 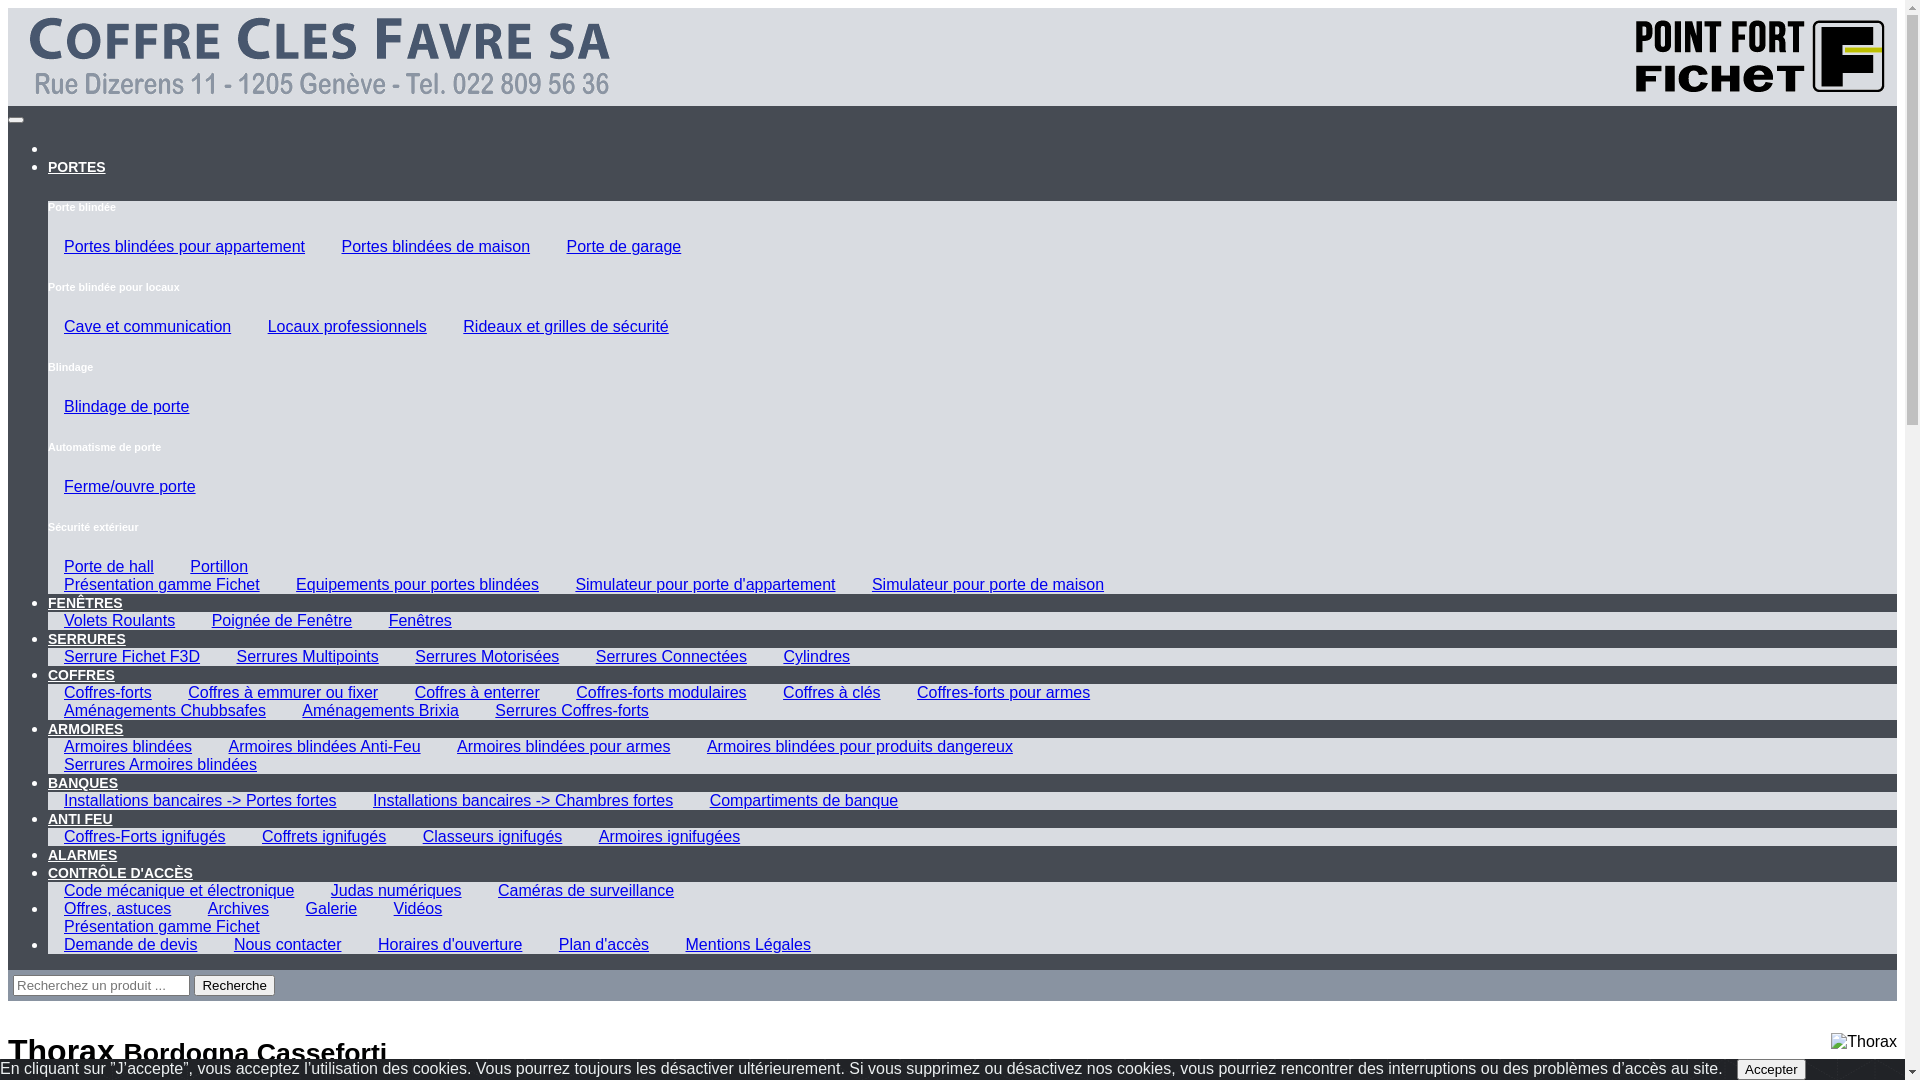 What do you see at coordinates (816, 656) in the screenshot?
I see `Cylindres` at bounding box center [816, 656].